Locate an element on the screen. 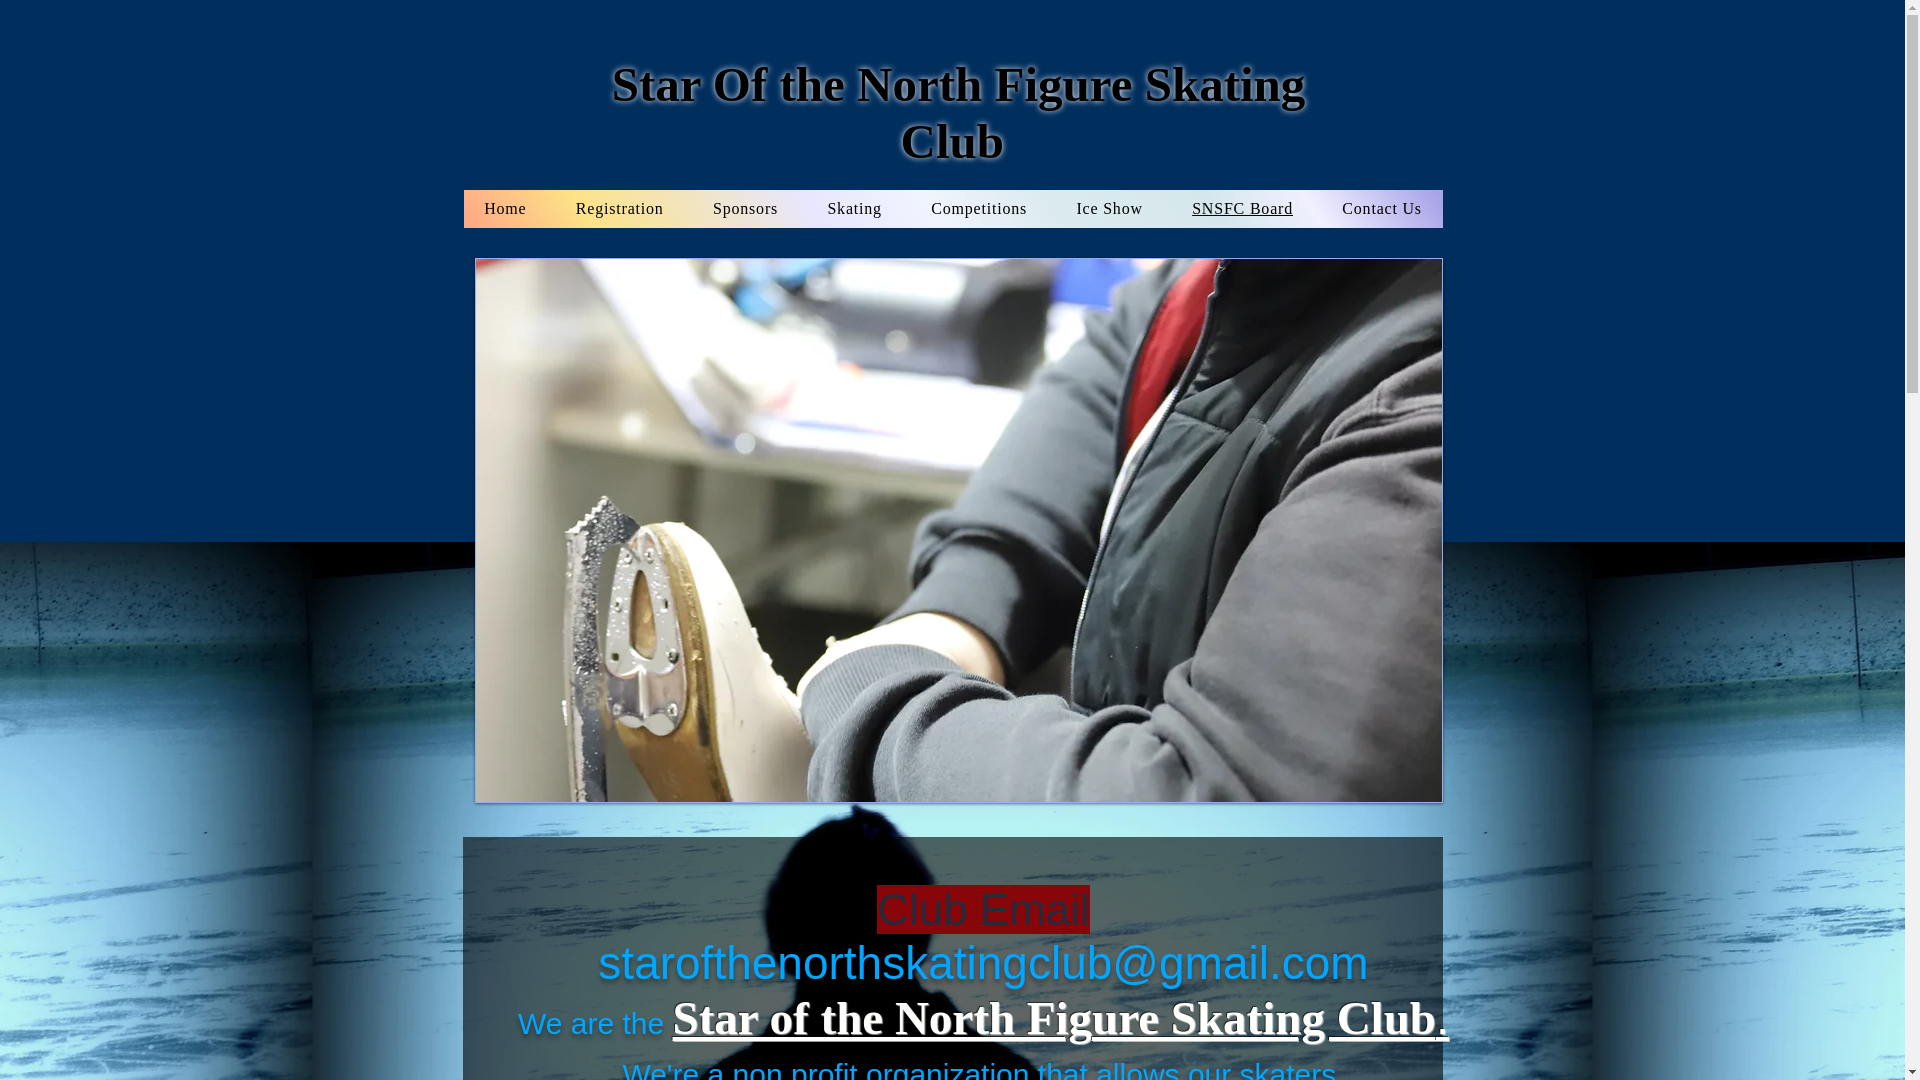 Image resolution: width=1920 pixels, height=1080 pixels. Sponsors is located at coordinates (744, 208).